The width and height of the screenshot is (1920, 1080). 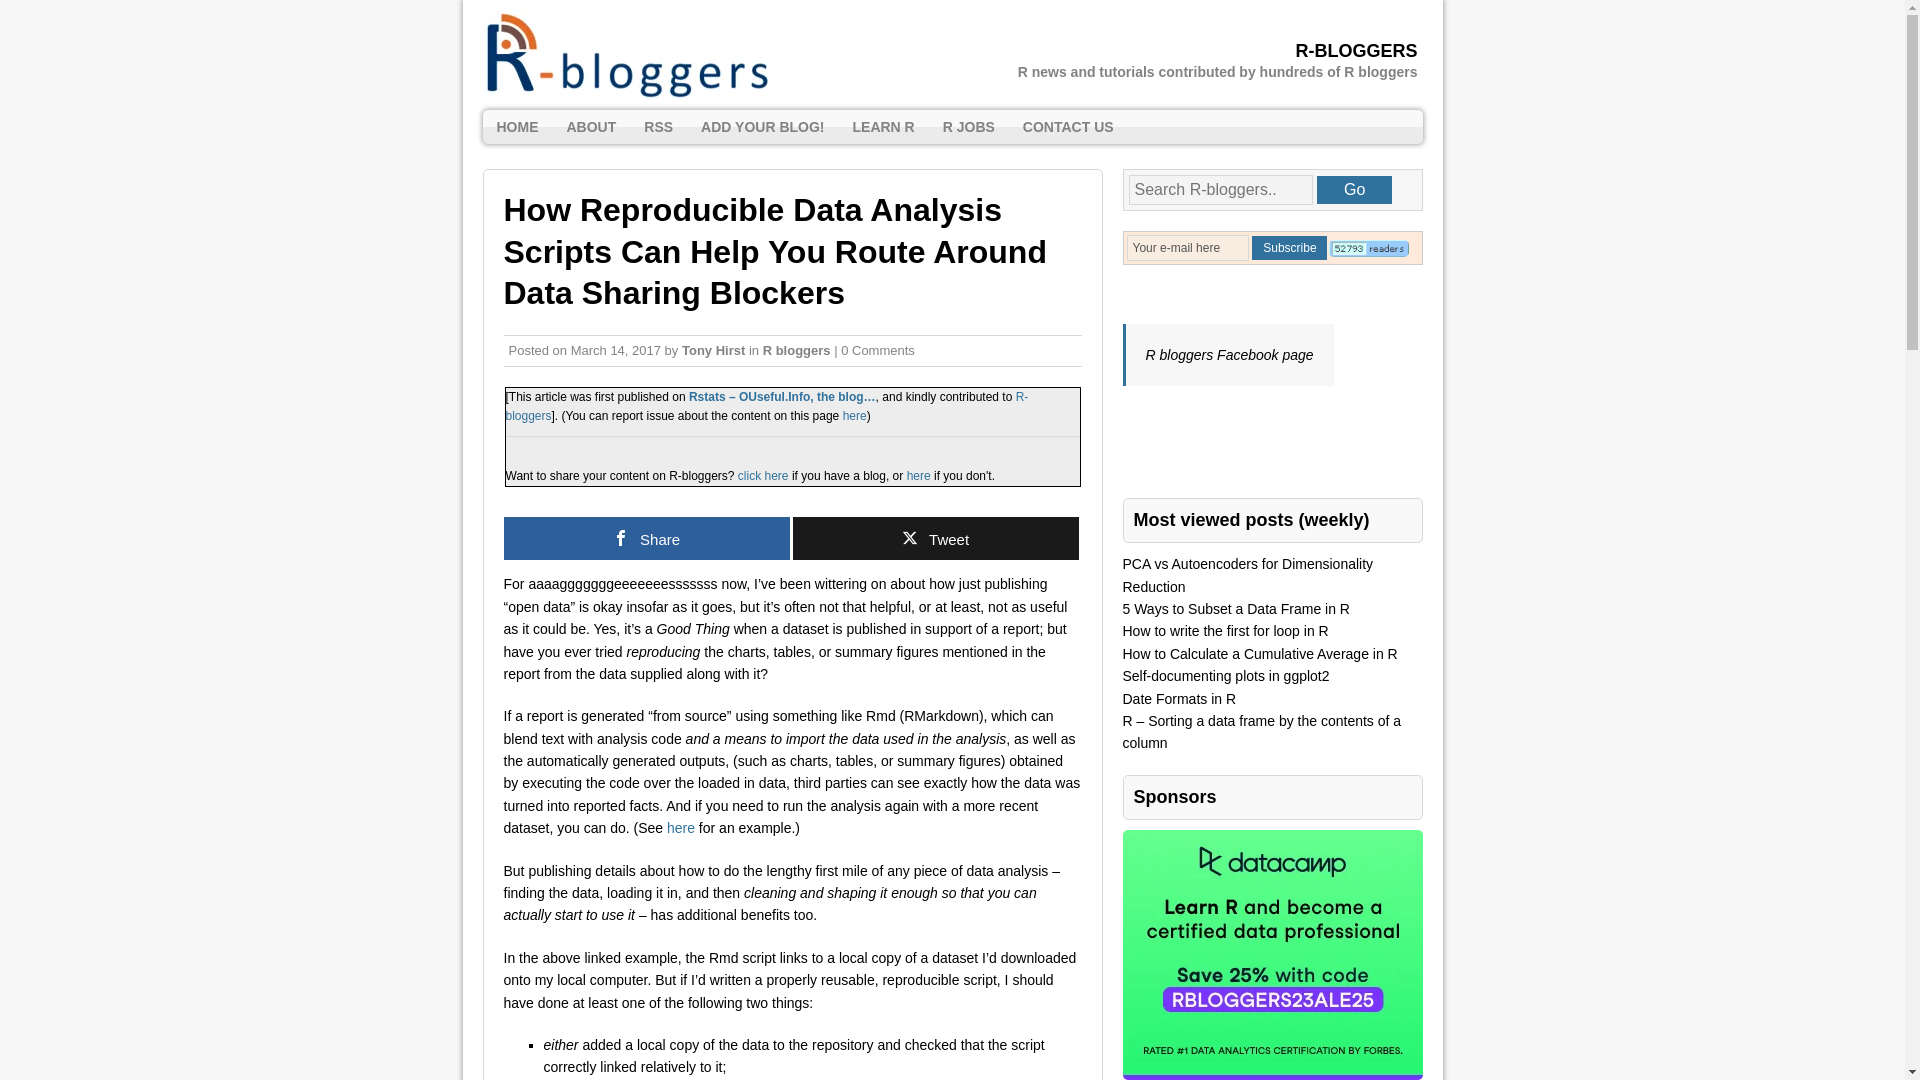 What do you see at coordinates (952, 55) in the screenshot?
I see `R-bloggers` at bounding box center [952, 55].